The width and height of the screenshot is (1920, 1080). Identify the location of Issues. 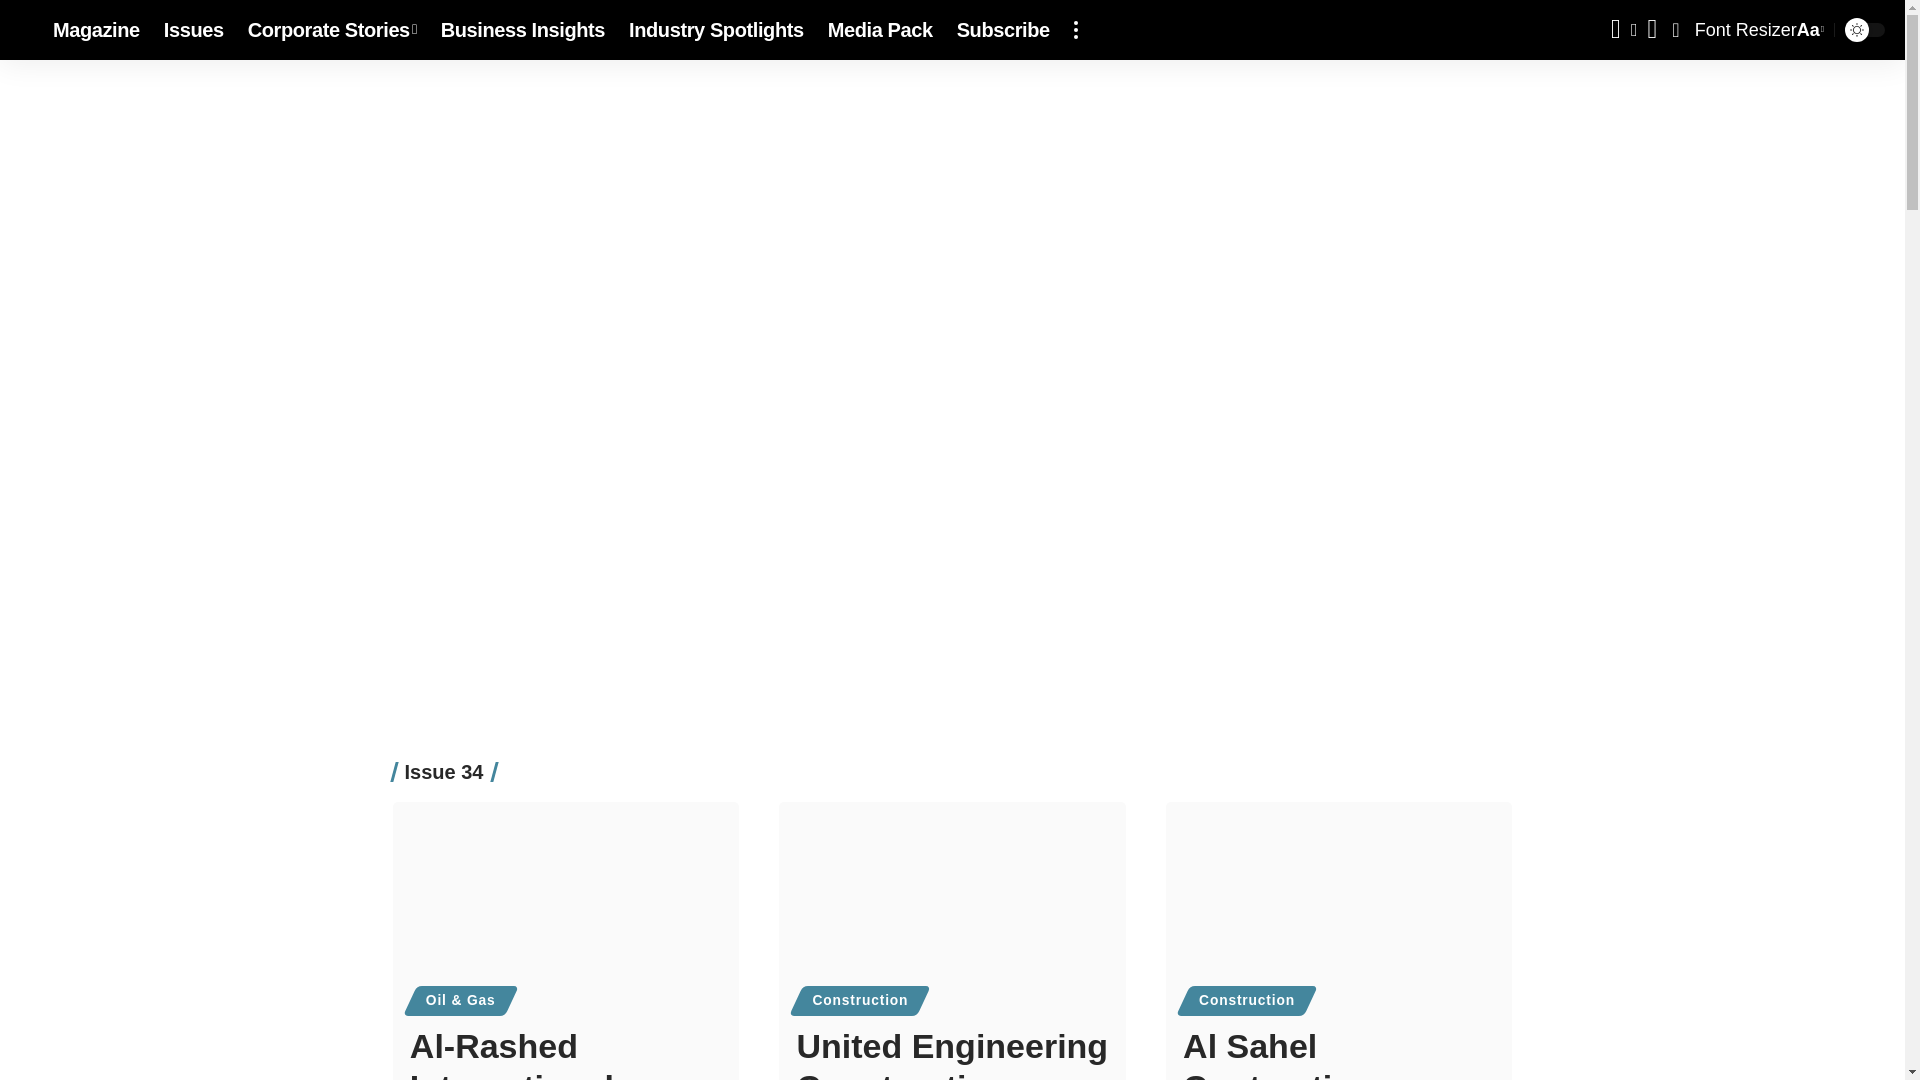
(194, 30).